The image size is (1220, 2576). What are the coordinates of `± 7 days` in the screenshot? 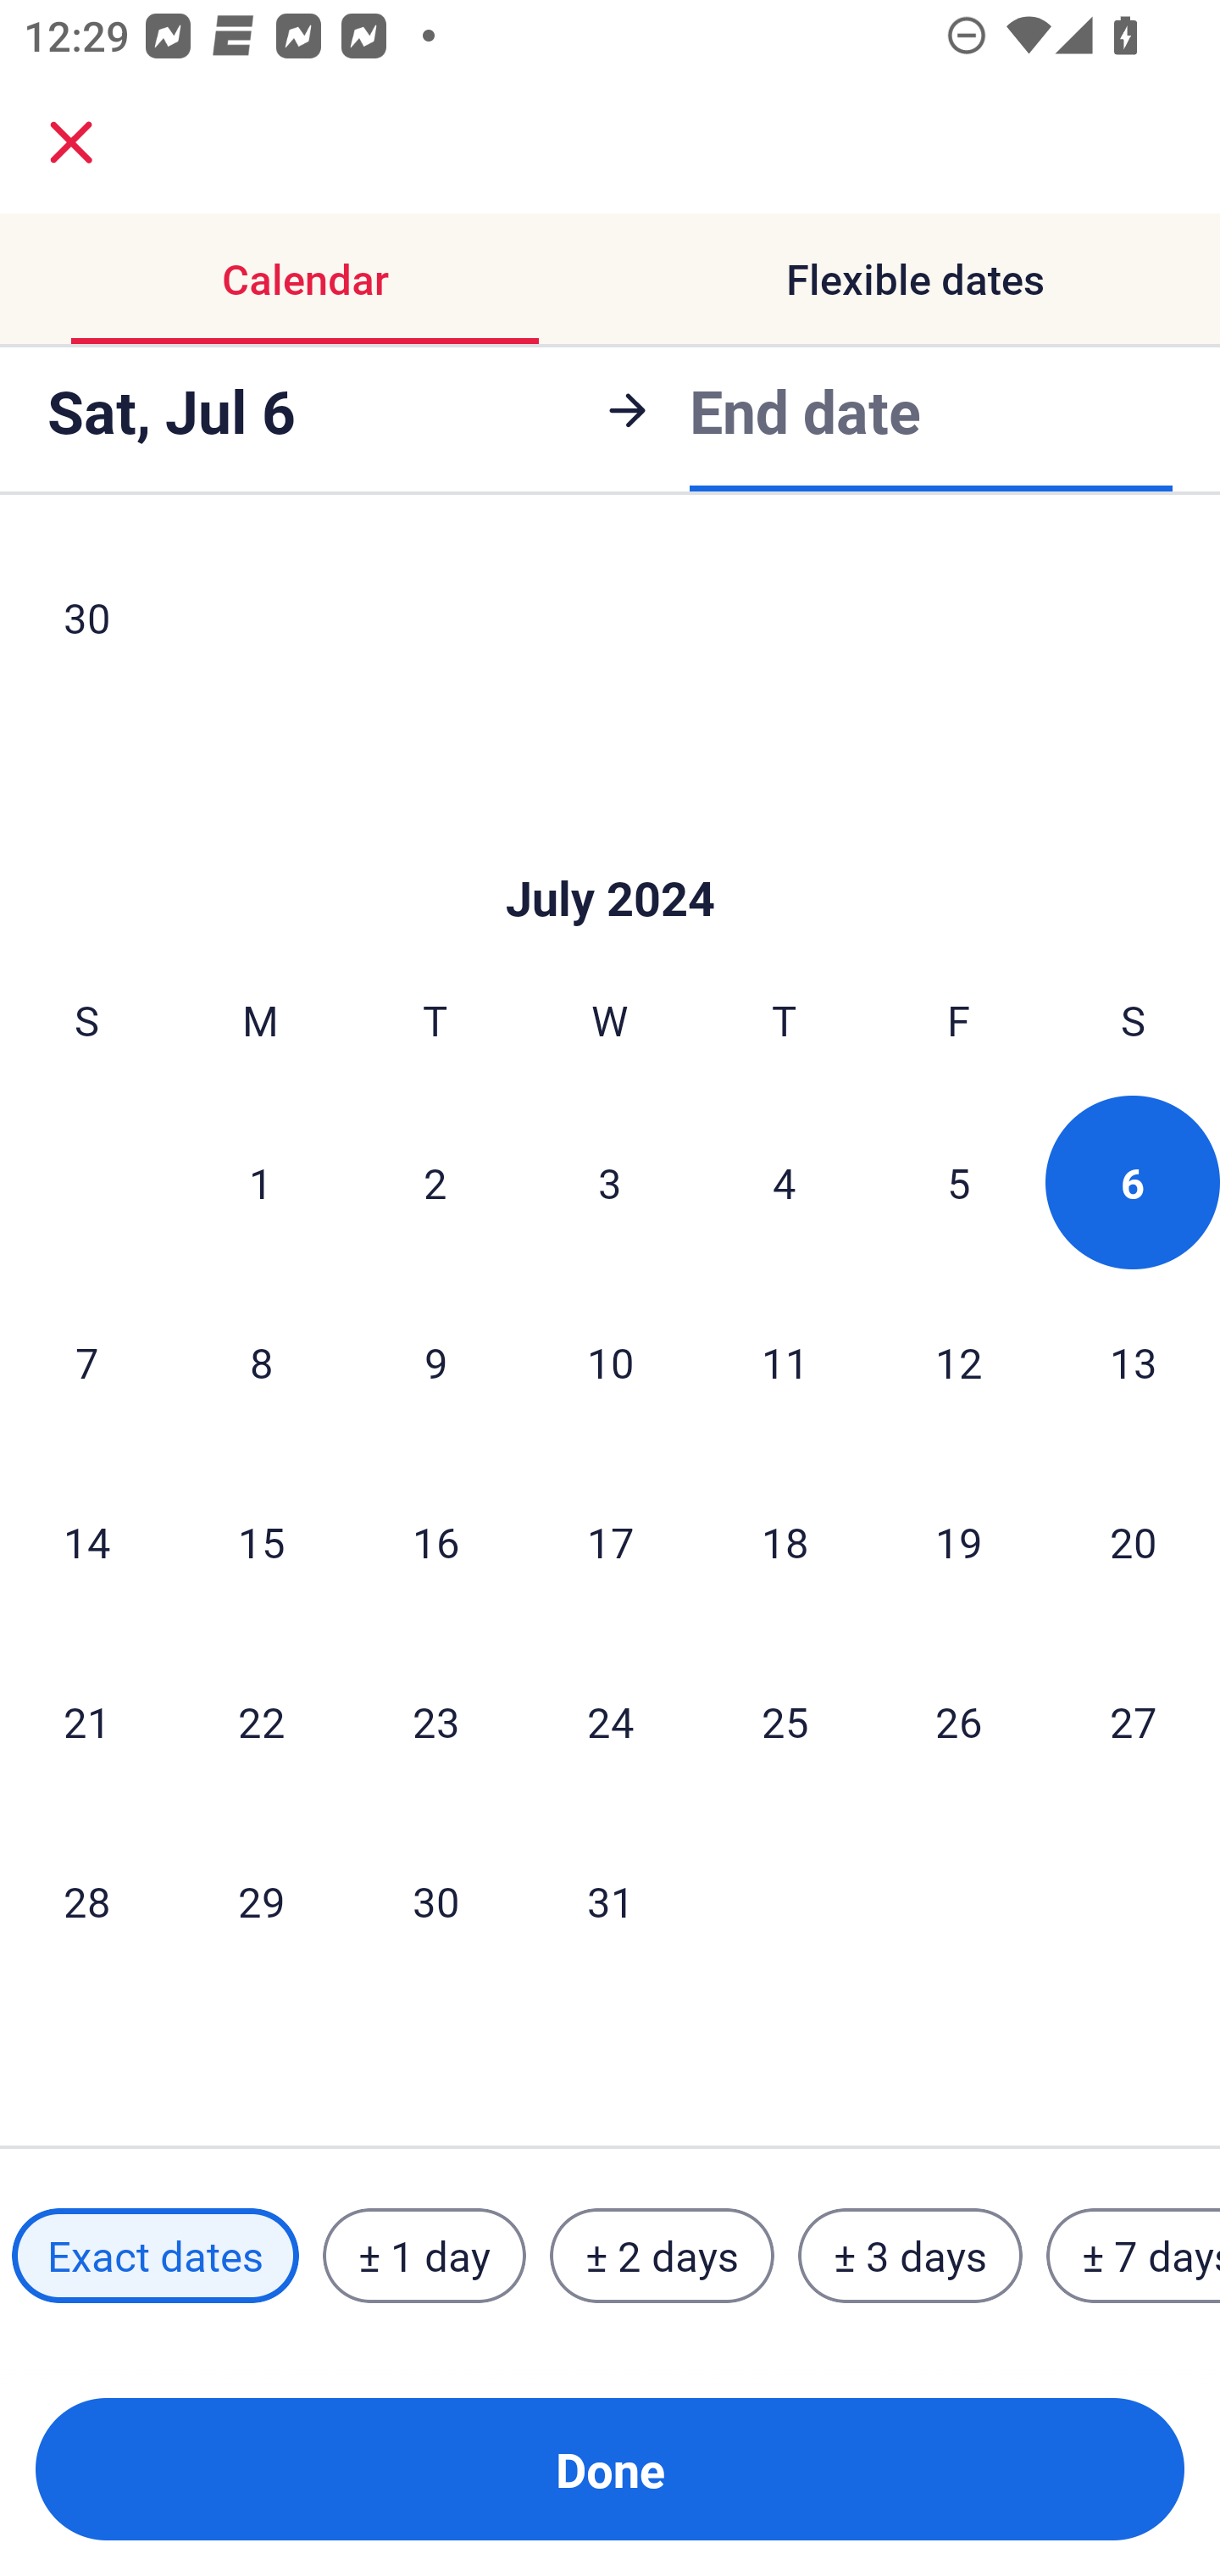 It's located at (1134, 2255).